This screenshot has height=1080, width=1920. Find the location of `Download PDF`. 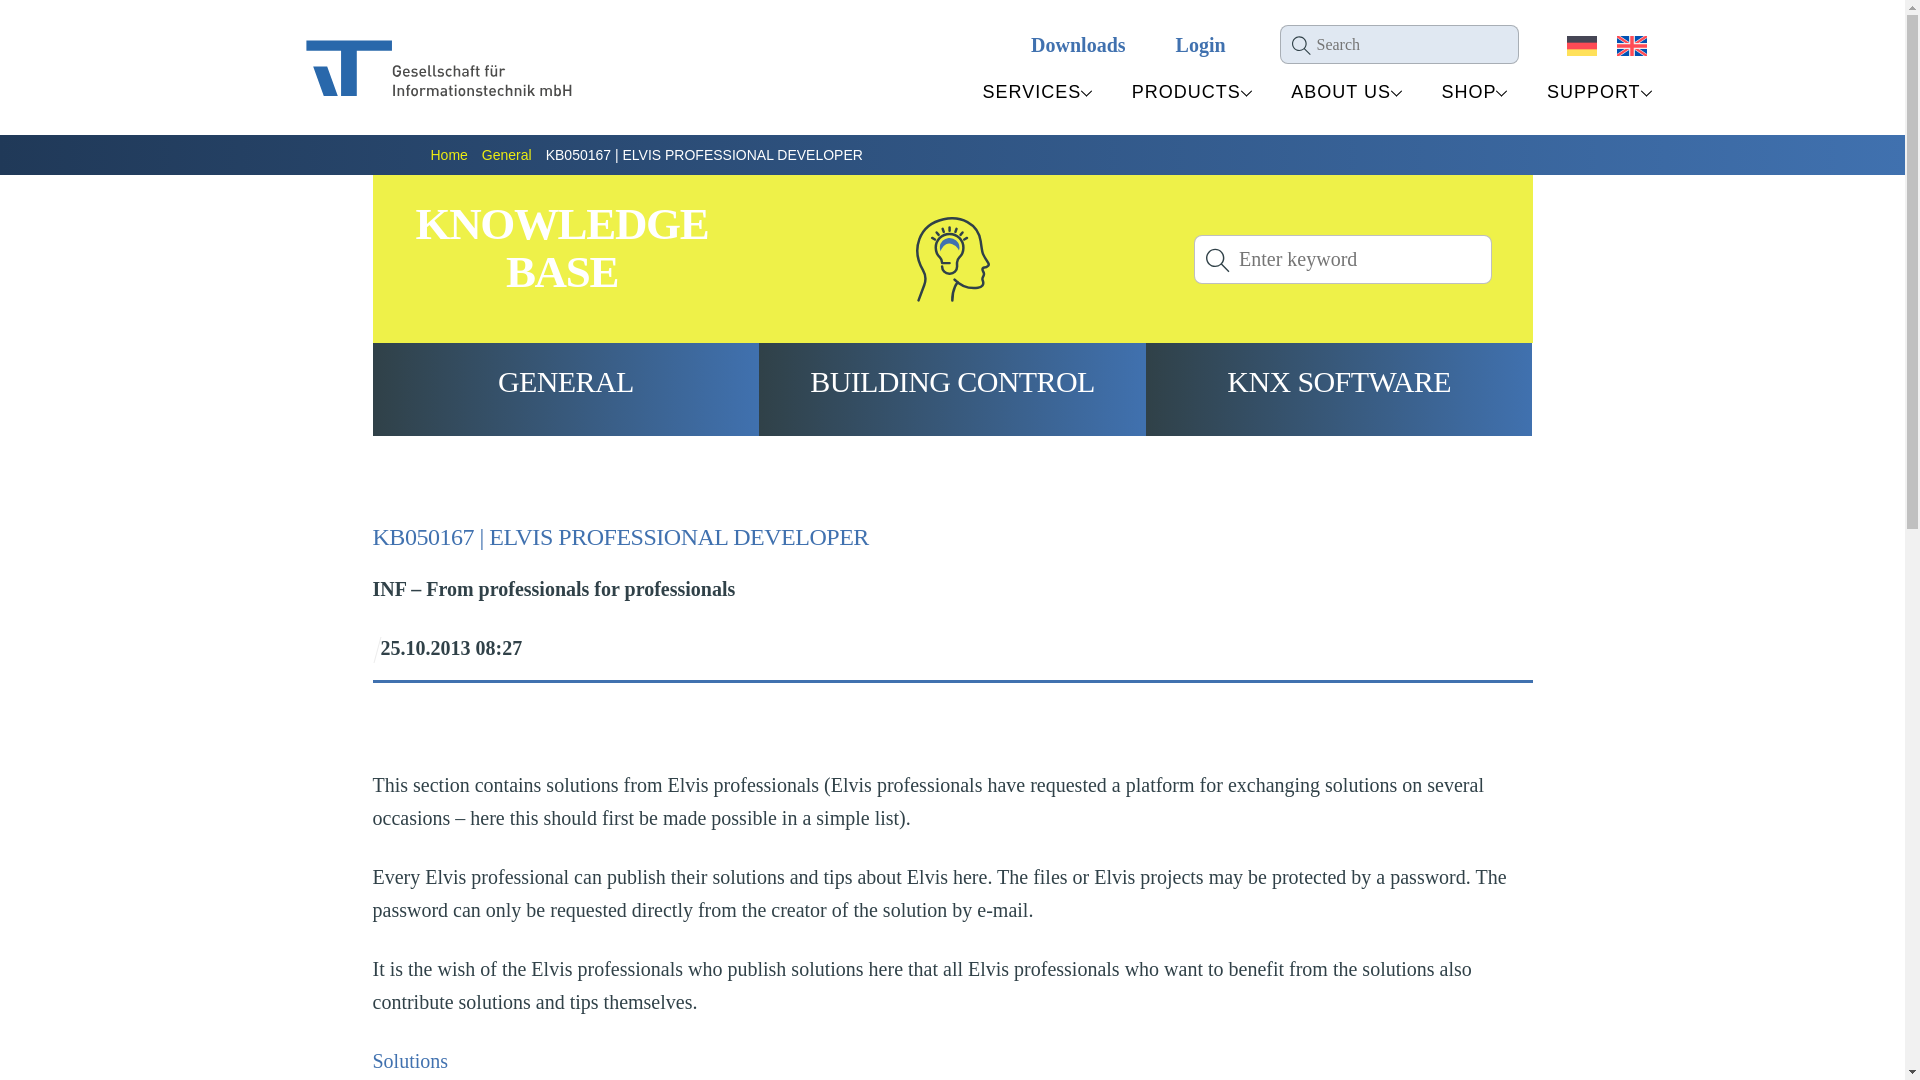

Download PDF is located at coordinates (1399, 44).